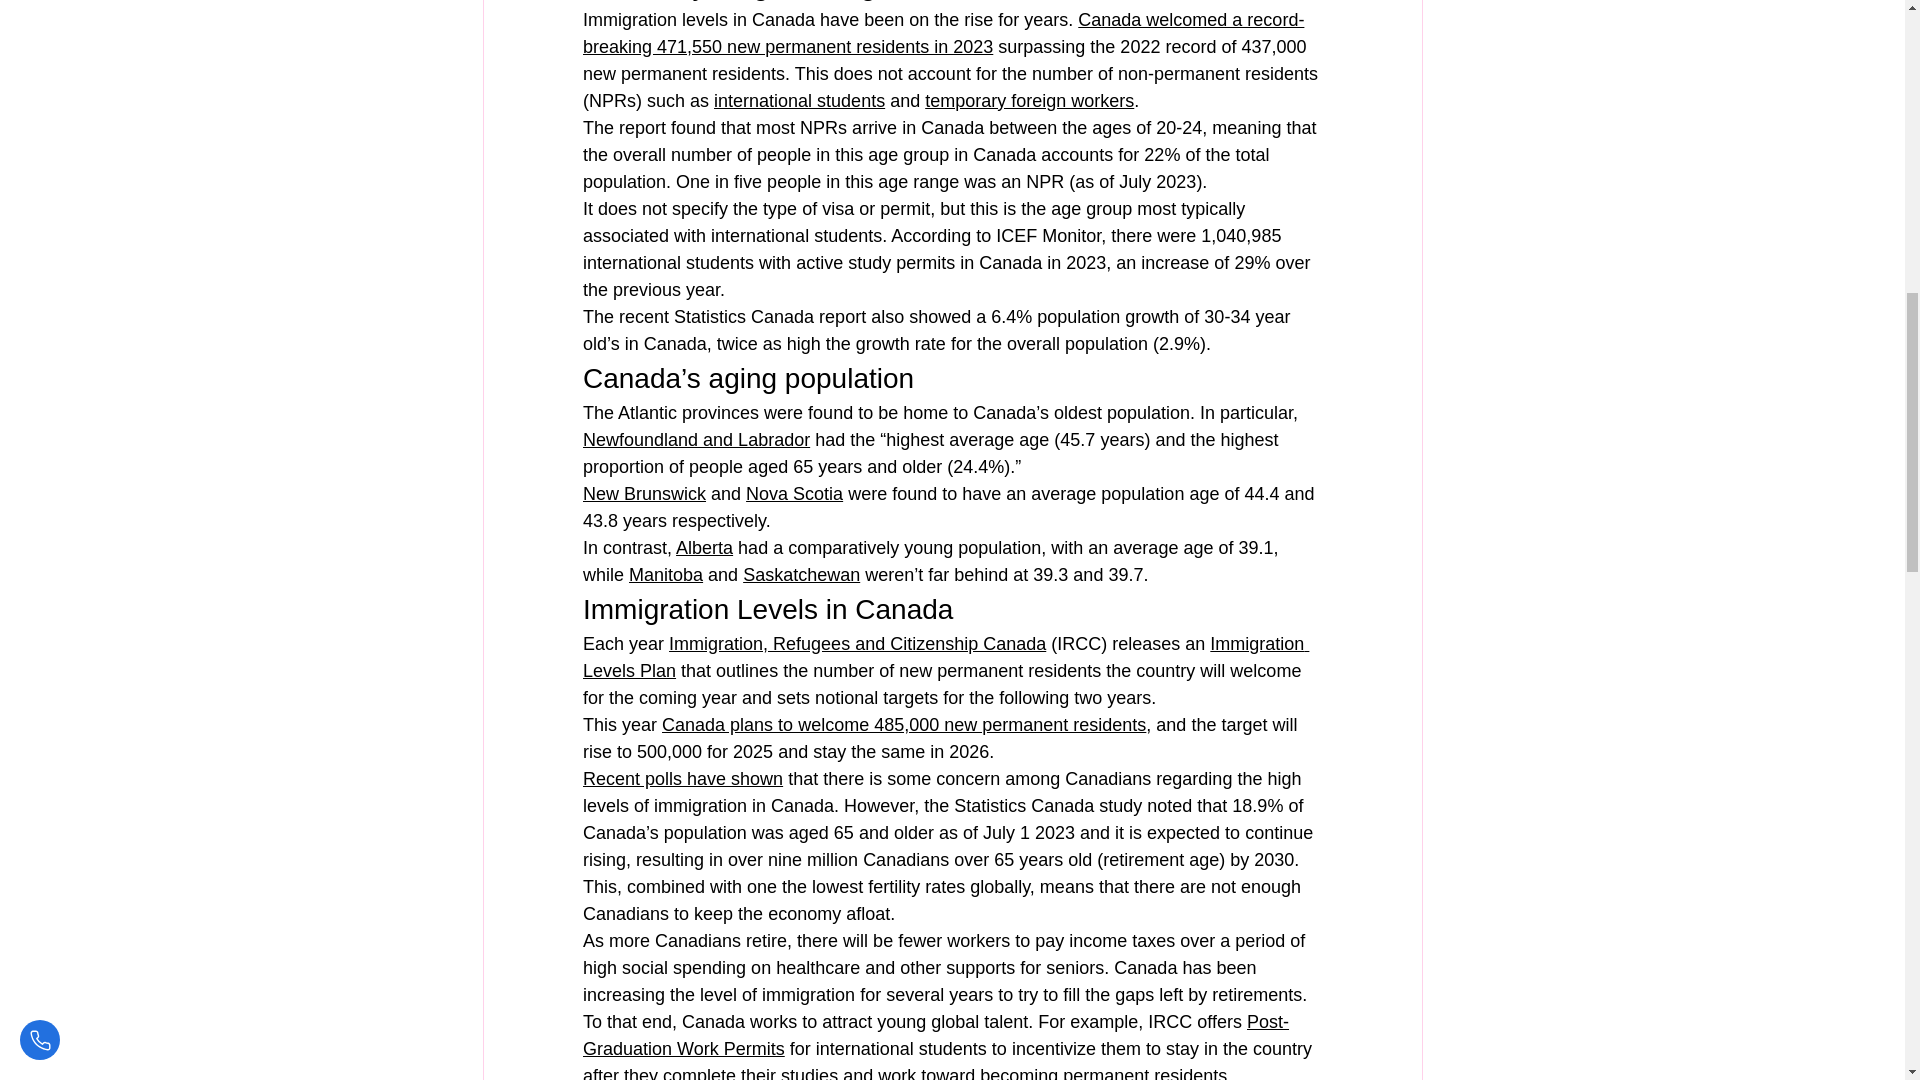  I want to click on Newfoundland and Labrador, so click(694, 440).